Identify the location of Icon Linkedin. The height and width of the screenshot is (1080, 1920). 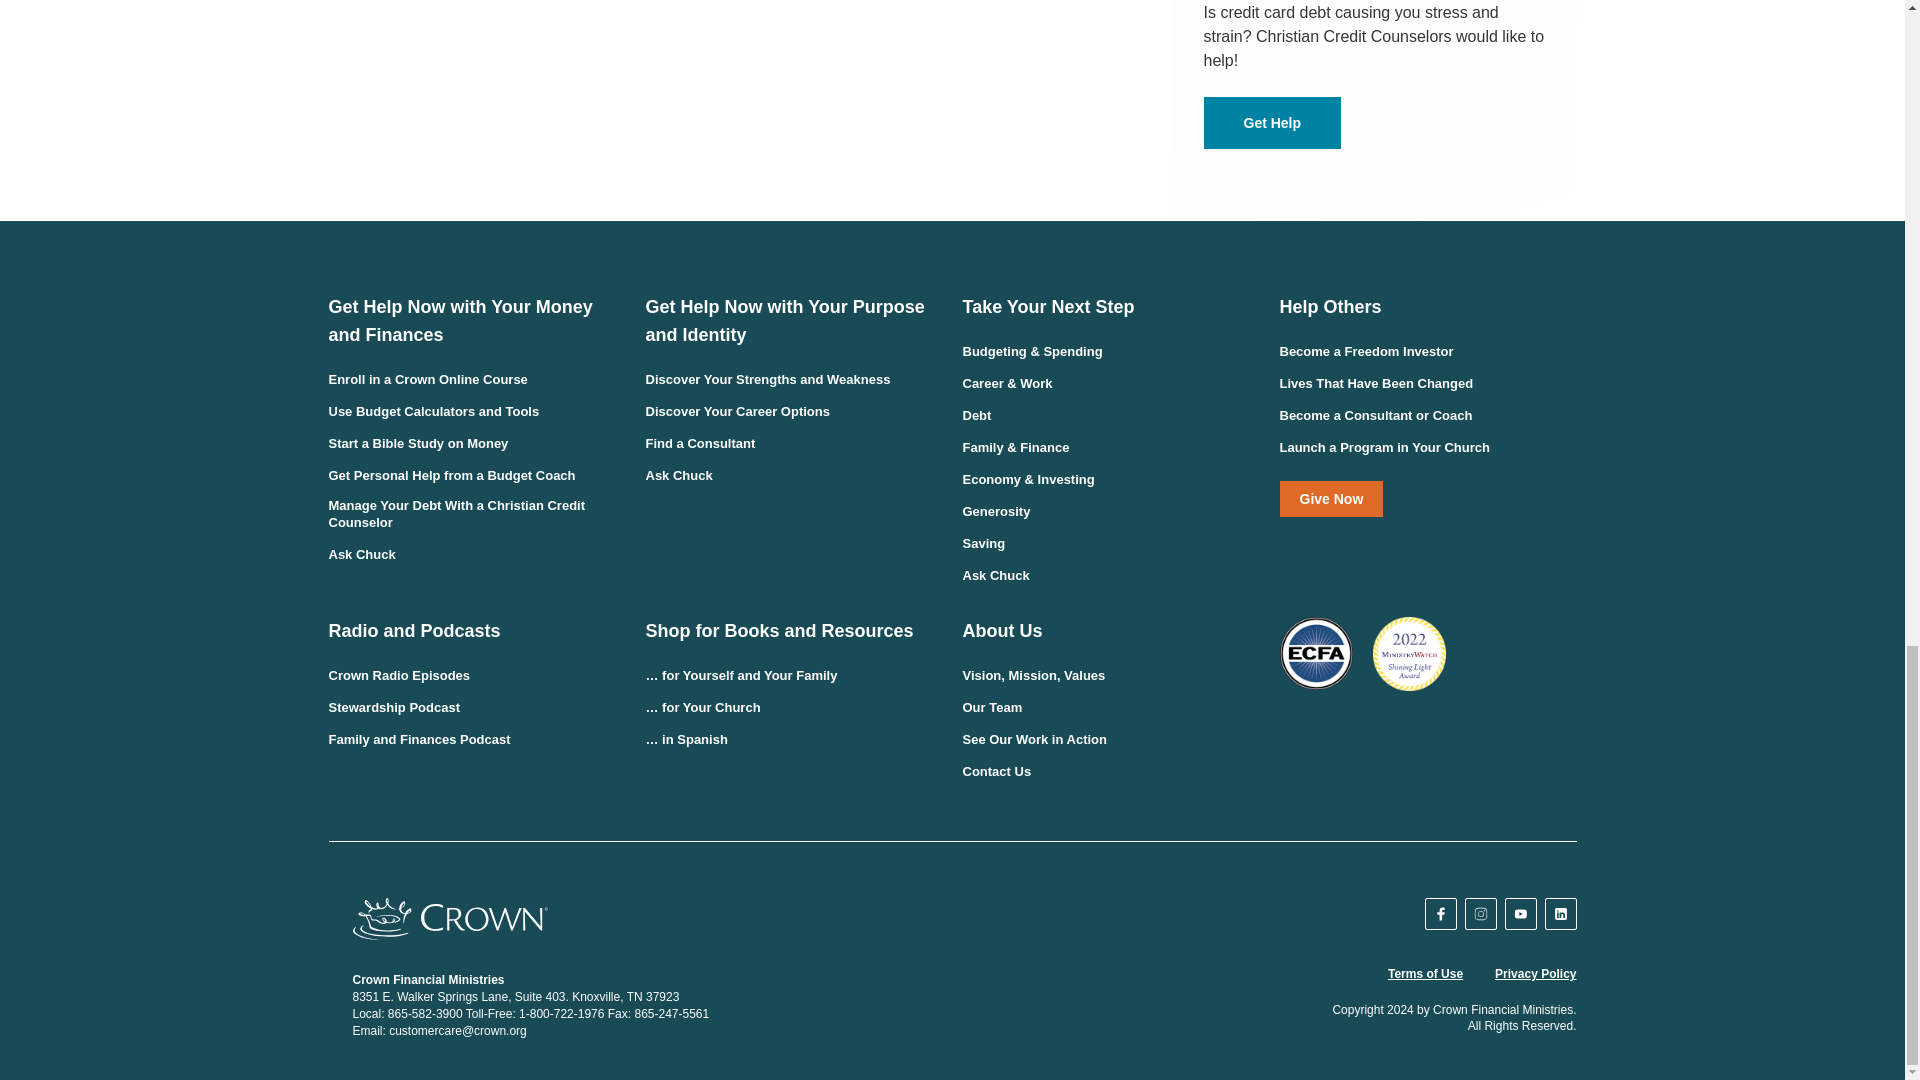
(1560, 914).